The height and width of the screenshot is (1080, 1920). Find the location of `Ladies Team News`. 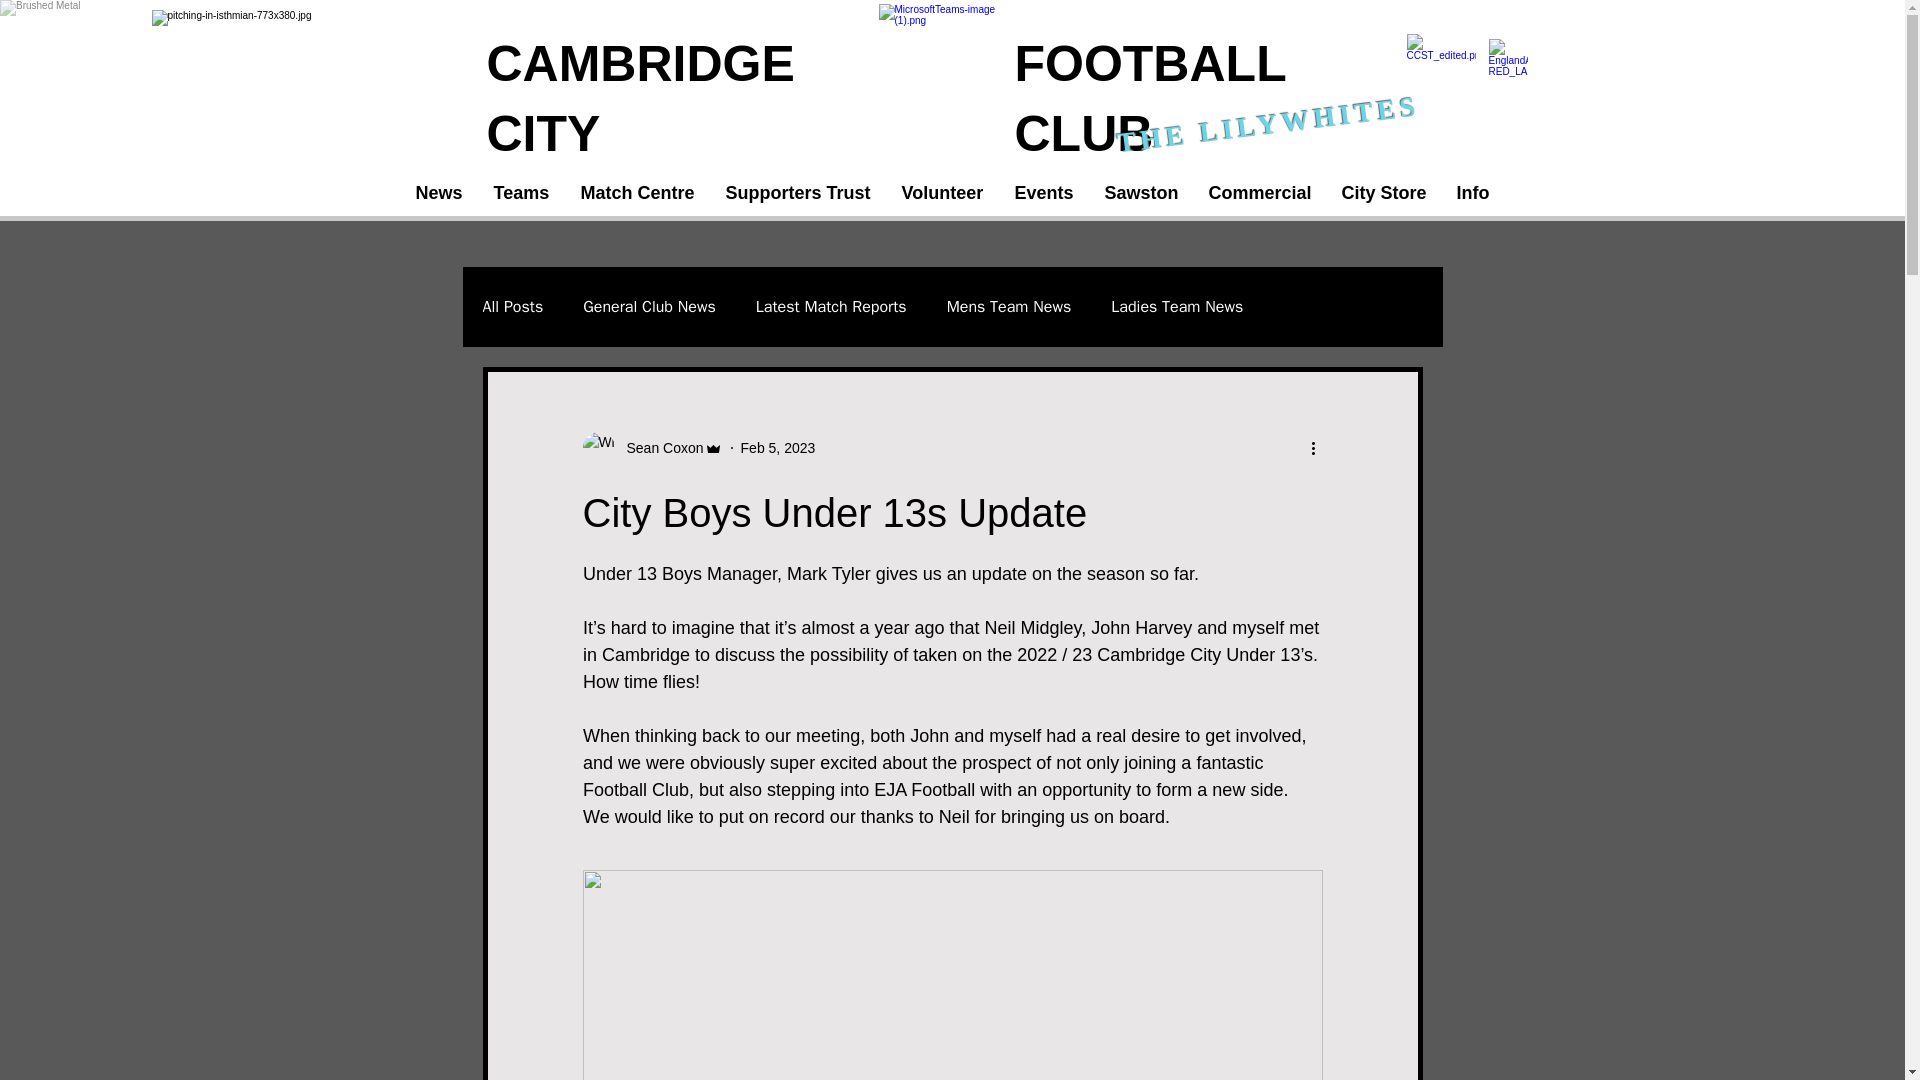

Ladies Team News is located at coordinates (1176, 306).